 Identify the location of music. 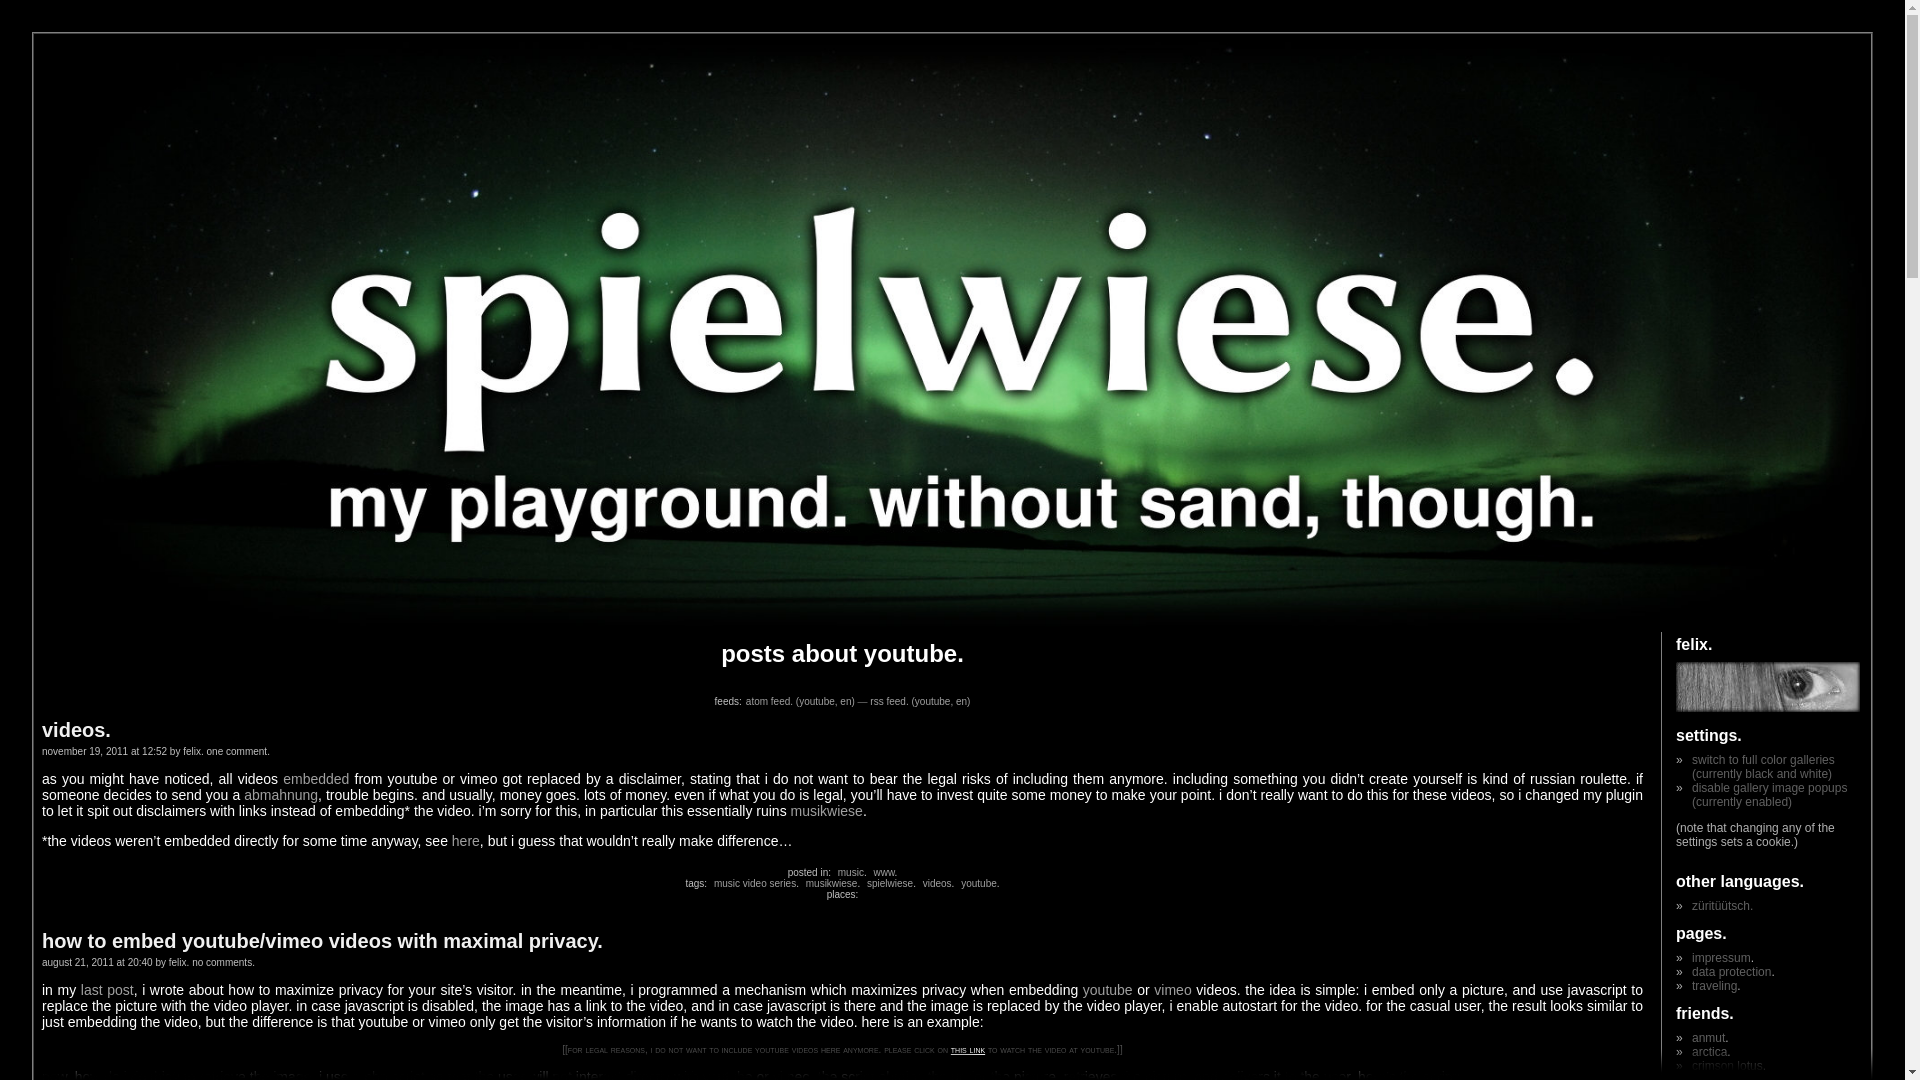
(848, 872).